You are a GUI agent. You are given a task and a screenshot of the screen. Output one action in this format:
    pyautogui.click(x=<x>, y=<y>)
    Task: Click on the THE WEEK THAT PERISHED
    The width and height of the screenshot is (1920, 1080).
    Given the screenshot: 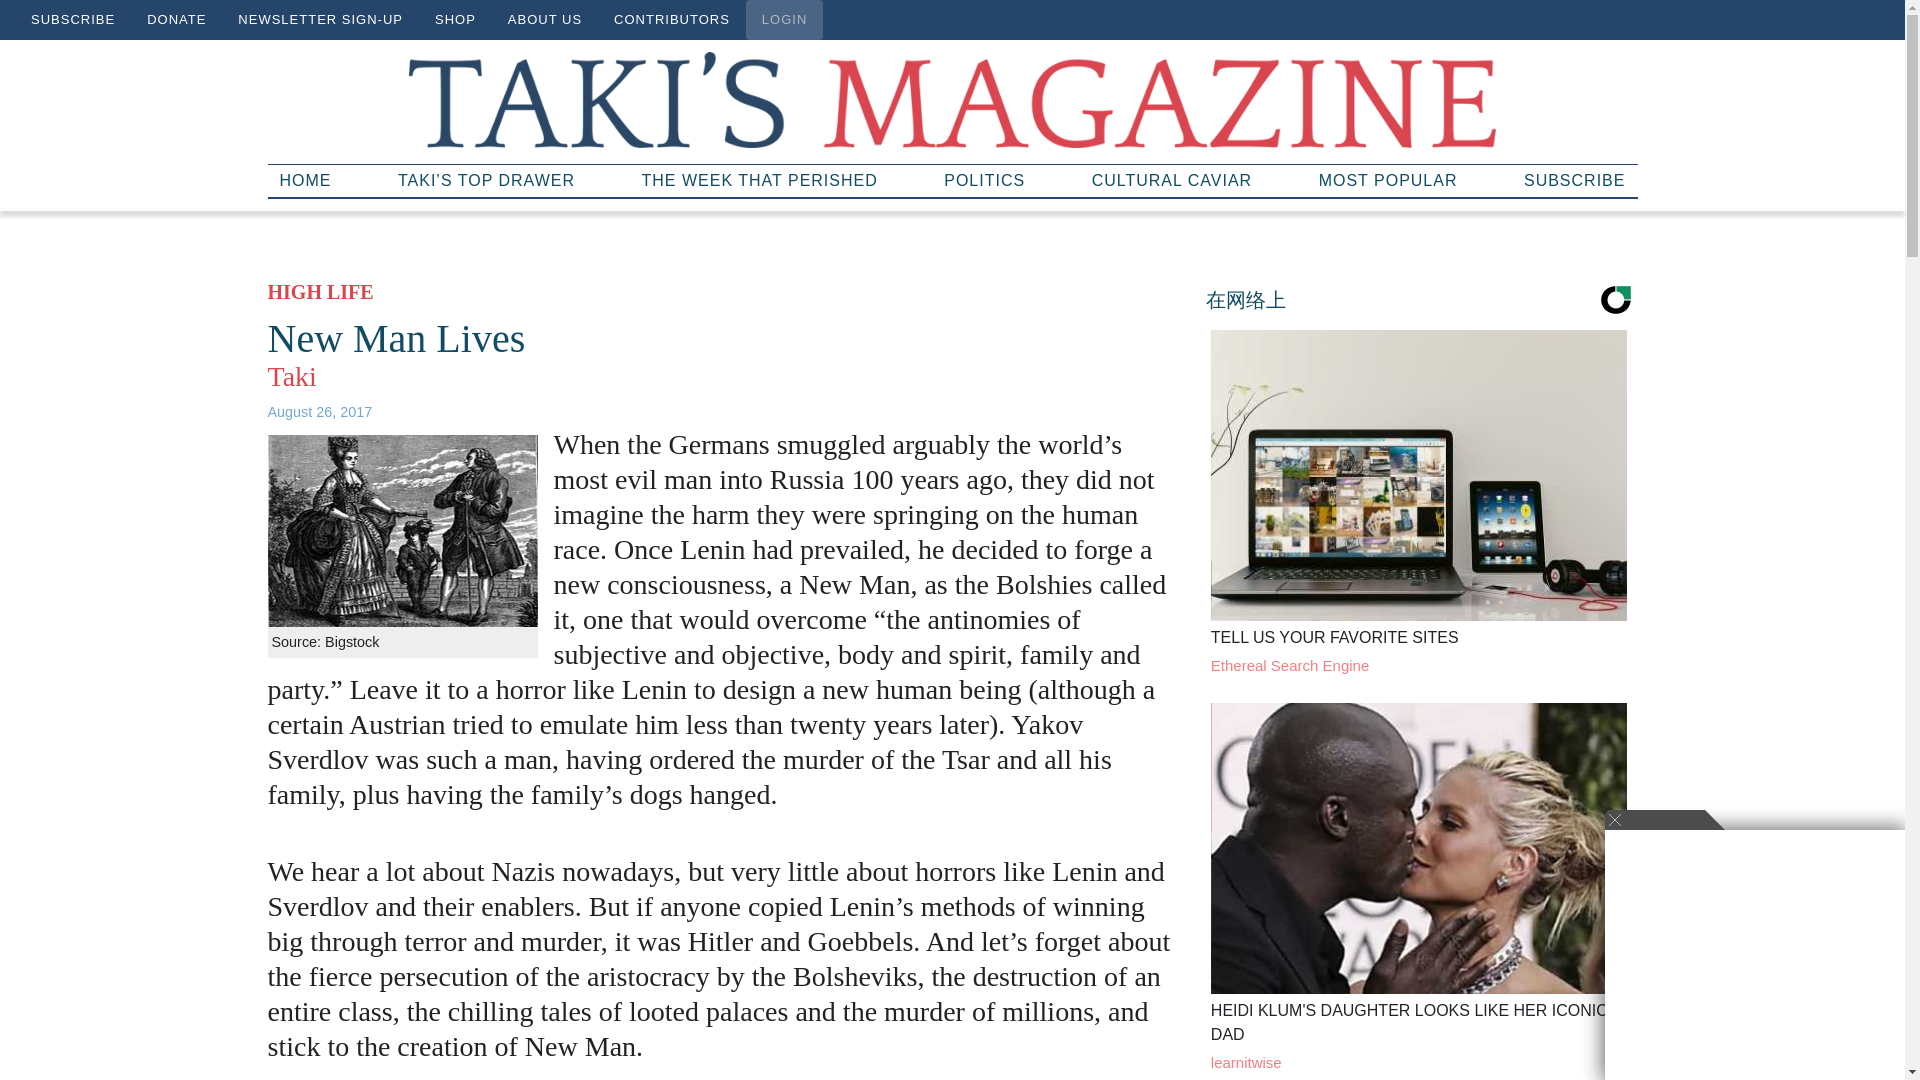 What is the action you would take?
    pyautogui.click(x=759, y=180)
    